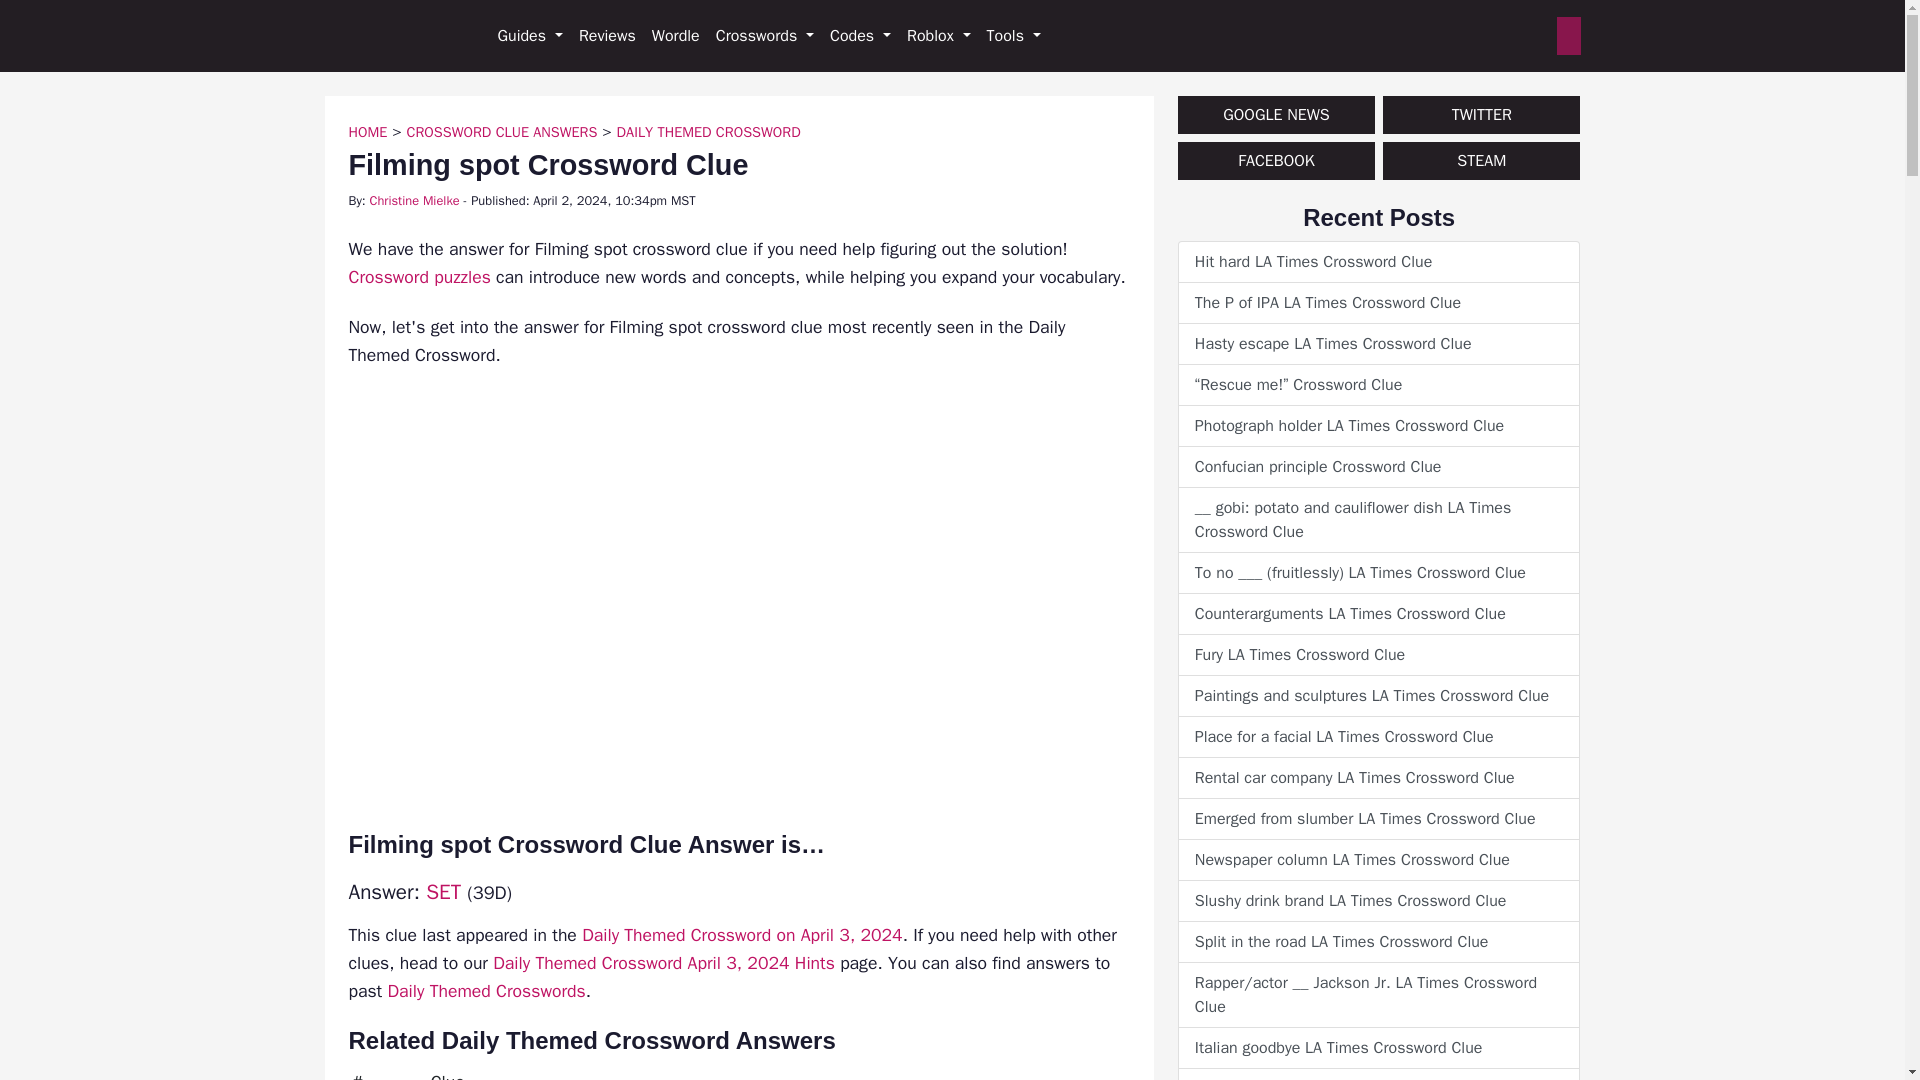 The height and width of the screenshot is (1080, 1920). What do you see at coordinates (676, 36) in the screenshot?
I see `Wordle` at bounding box center [676, 36].